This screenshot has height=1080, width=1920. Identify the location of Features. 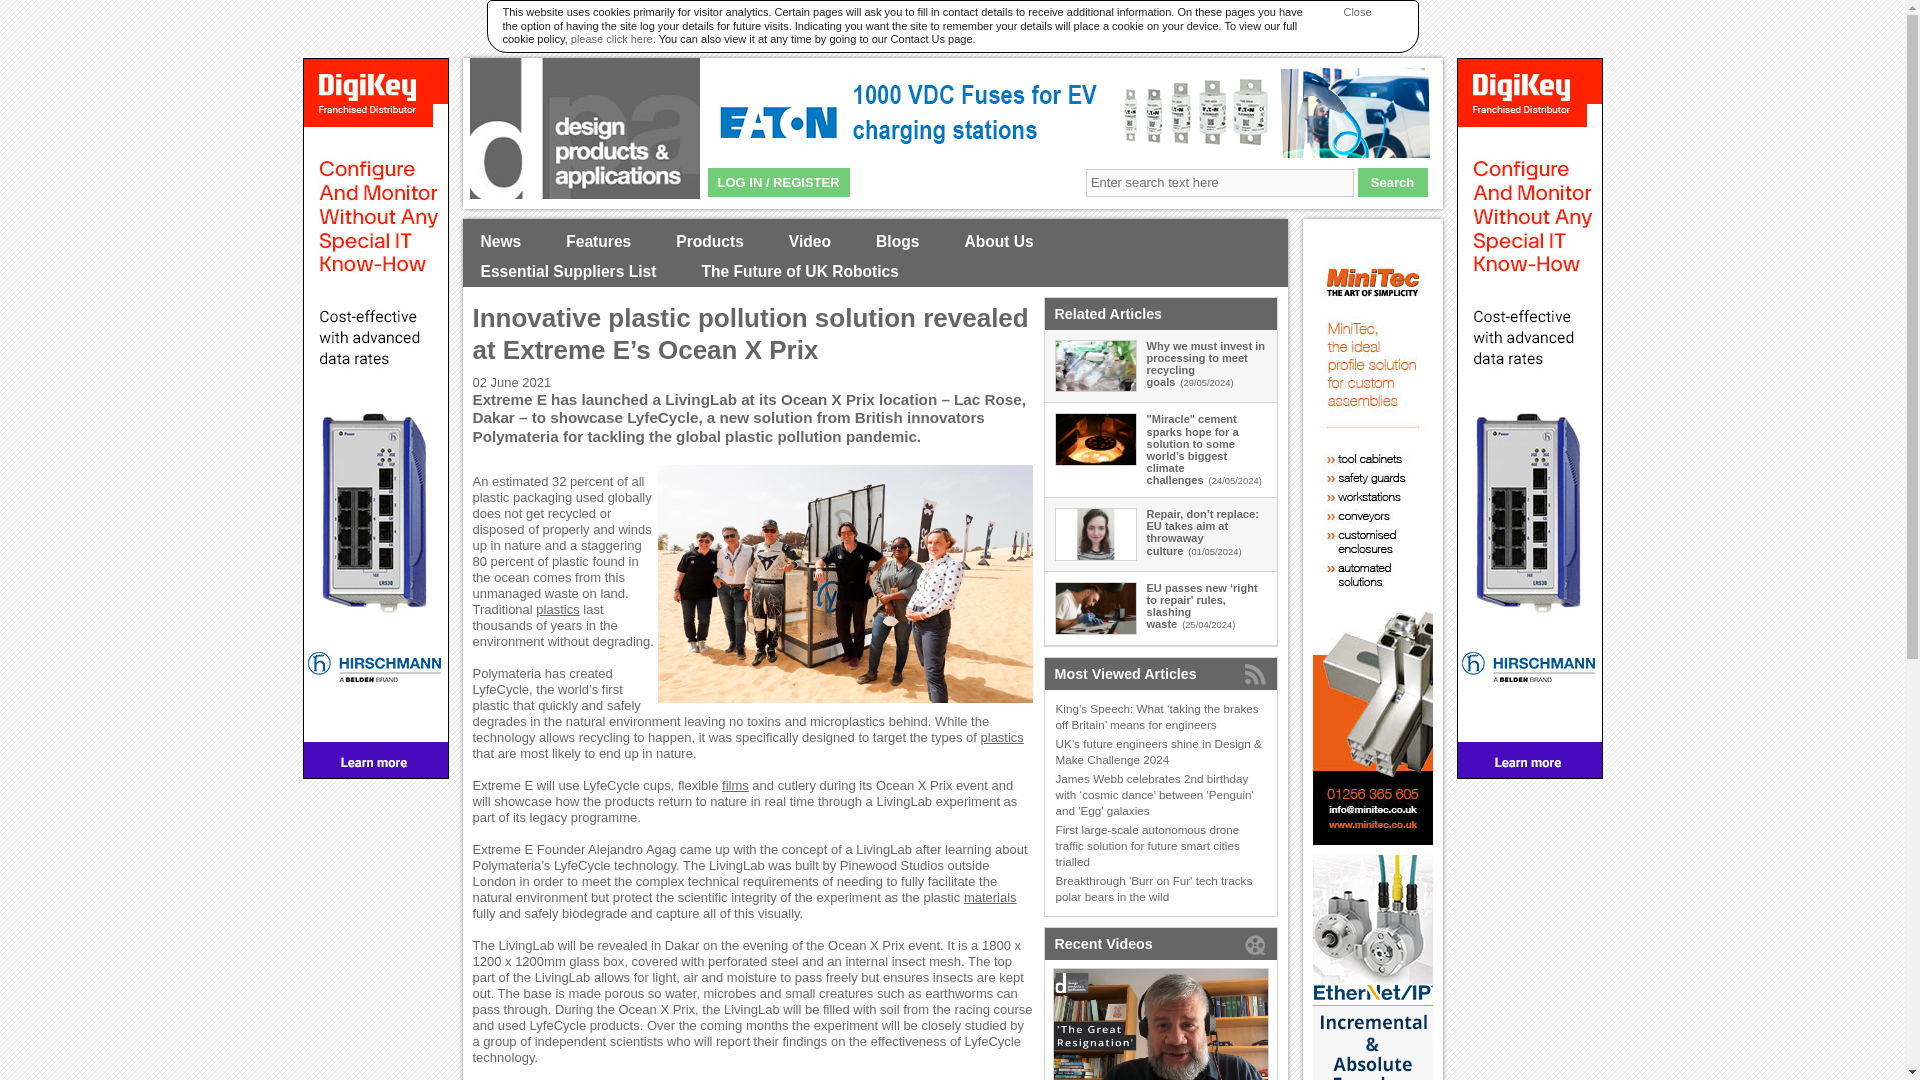
(598, 242).